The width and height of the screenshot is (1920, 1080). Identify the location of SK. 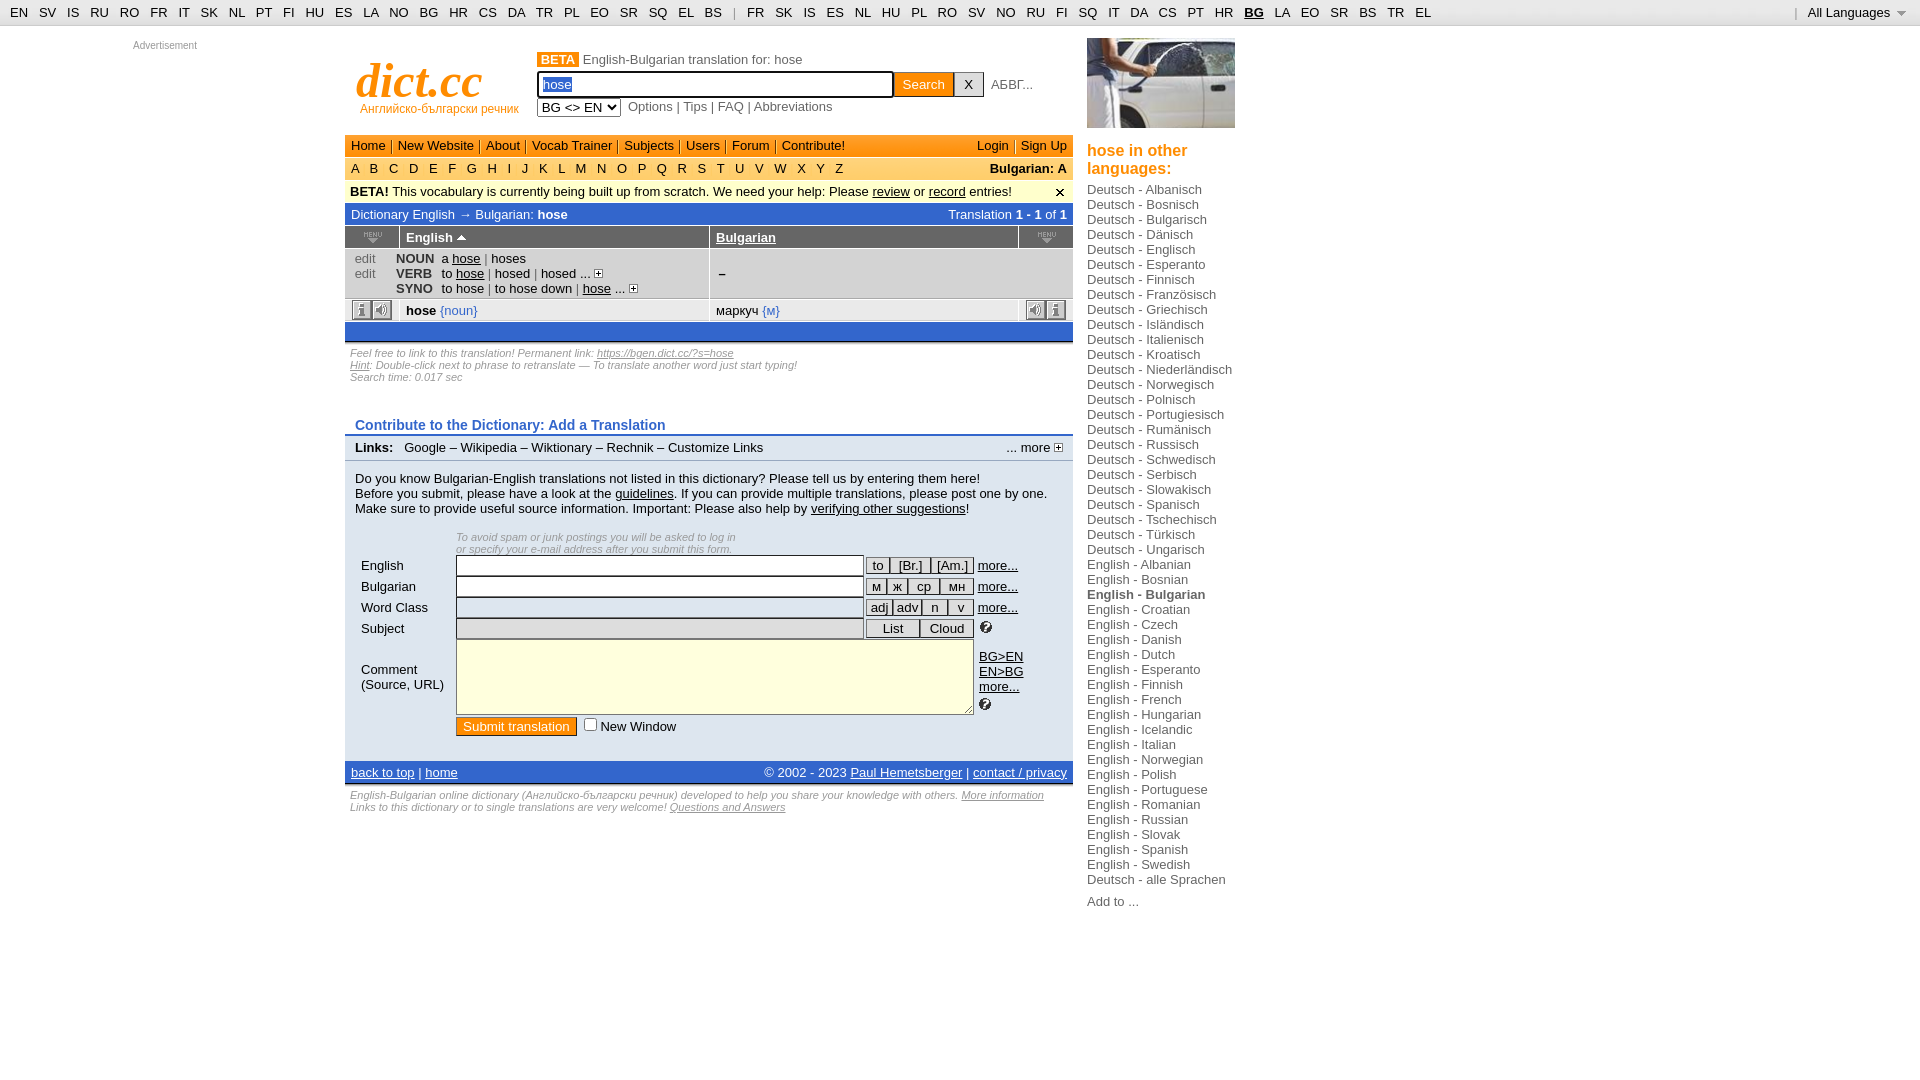
(784, 12).